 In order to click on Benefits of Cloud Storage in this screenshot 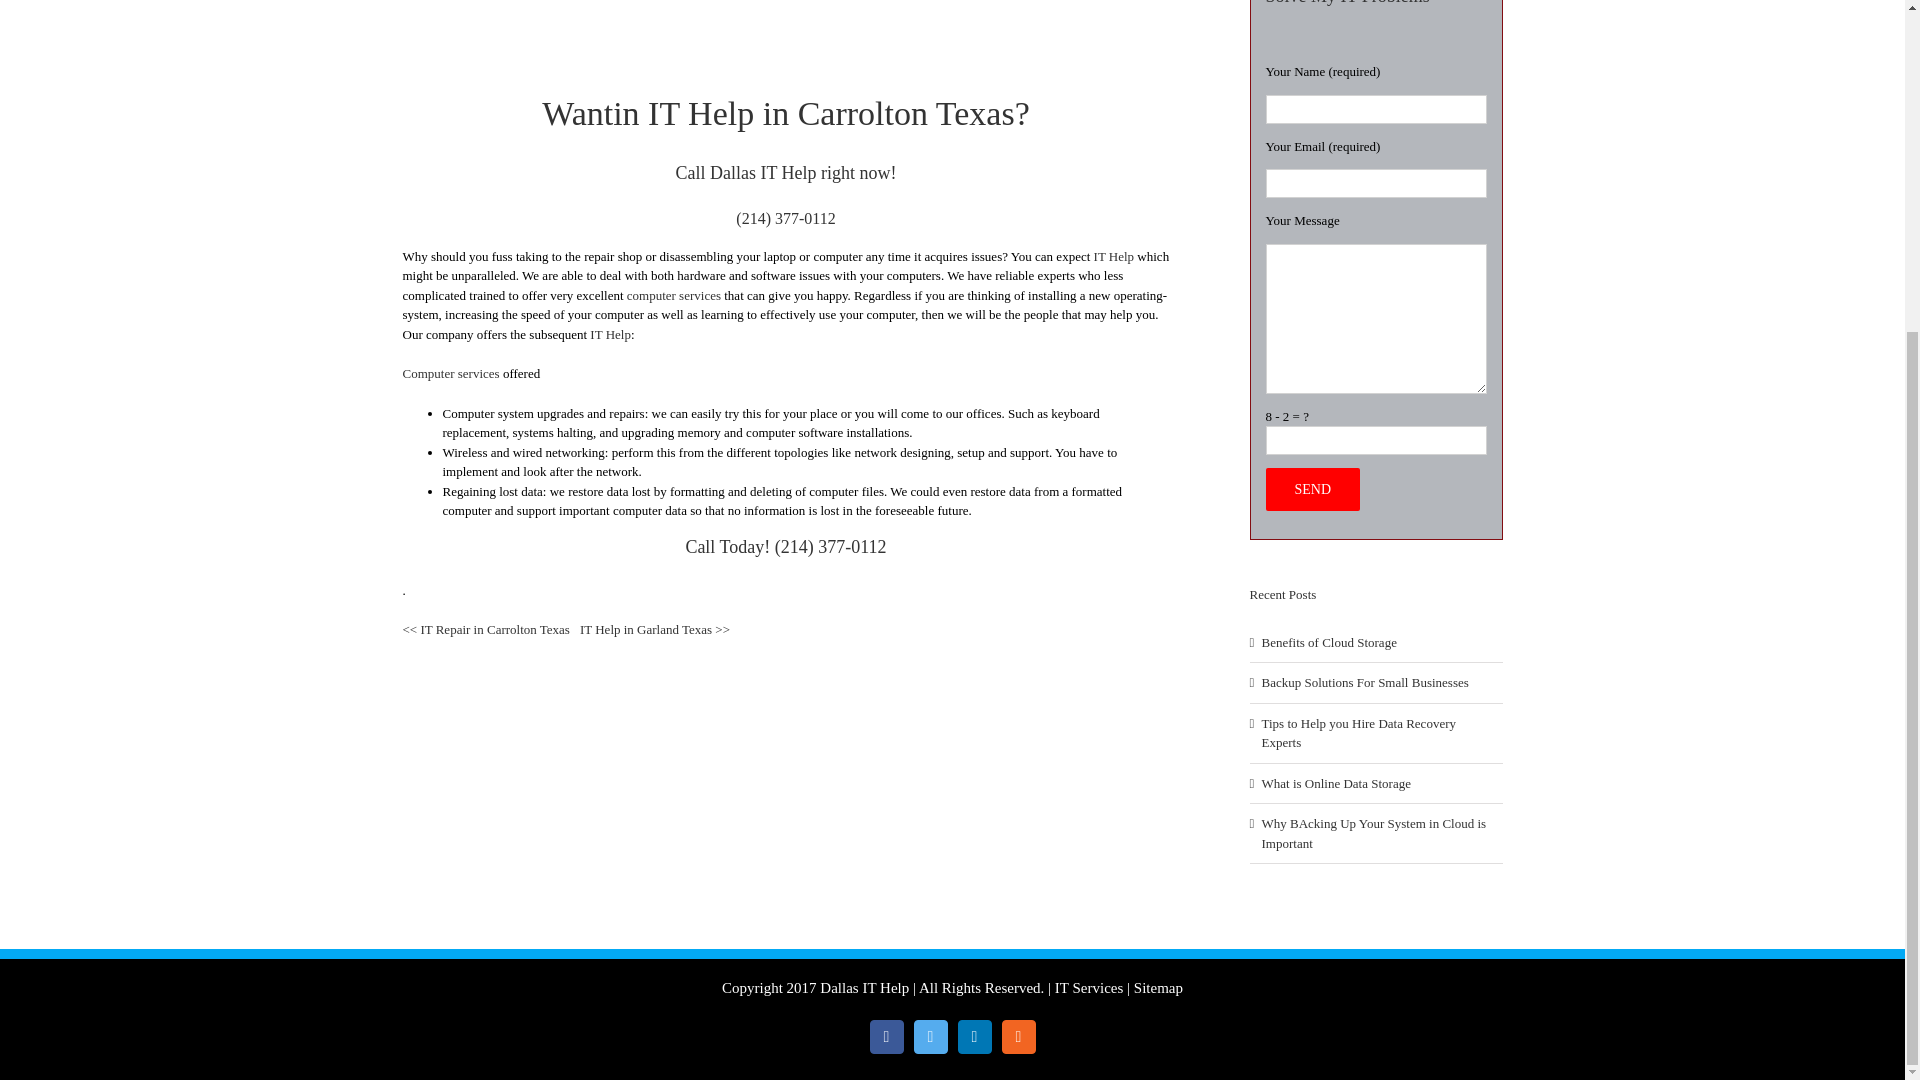, I will do `click(1329, 642)`.